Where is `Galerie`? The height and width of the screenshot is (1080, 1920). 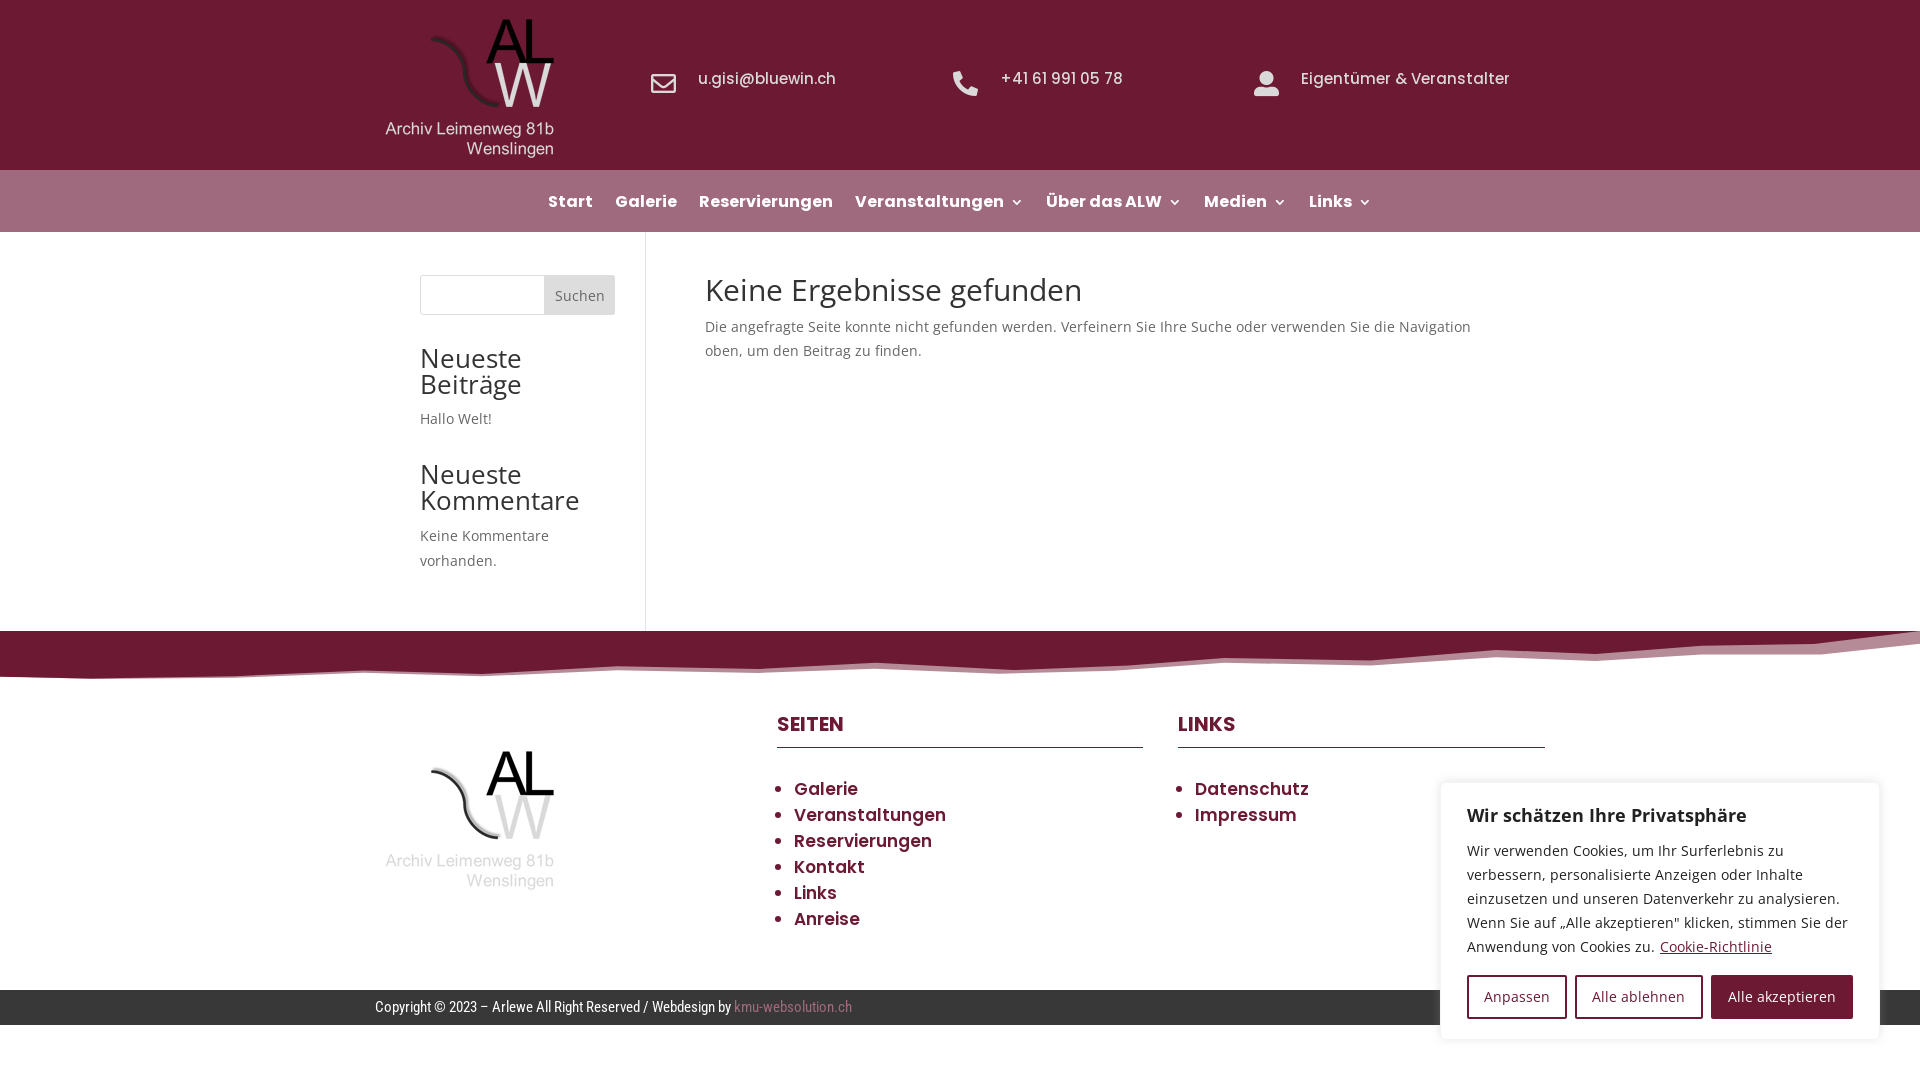
Galerie is located at coordinates (826, 789).